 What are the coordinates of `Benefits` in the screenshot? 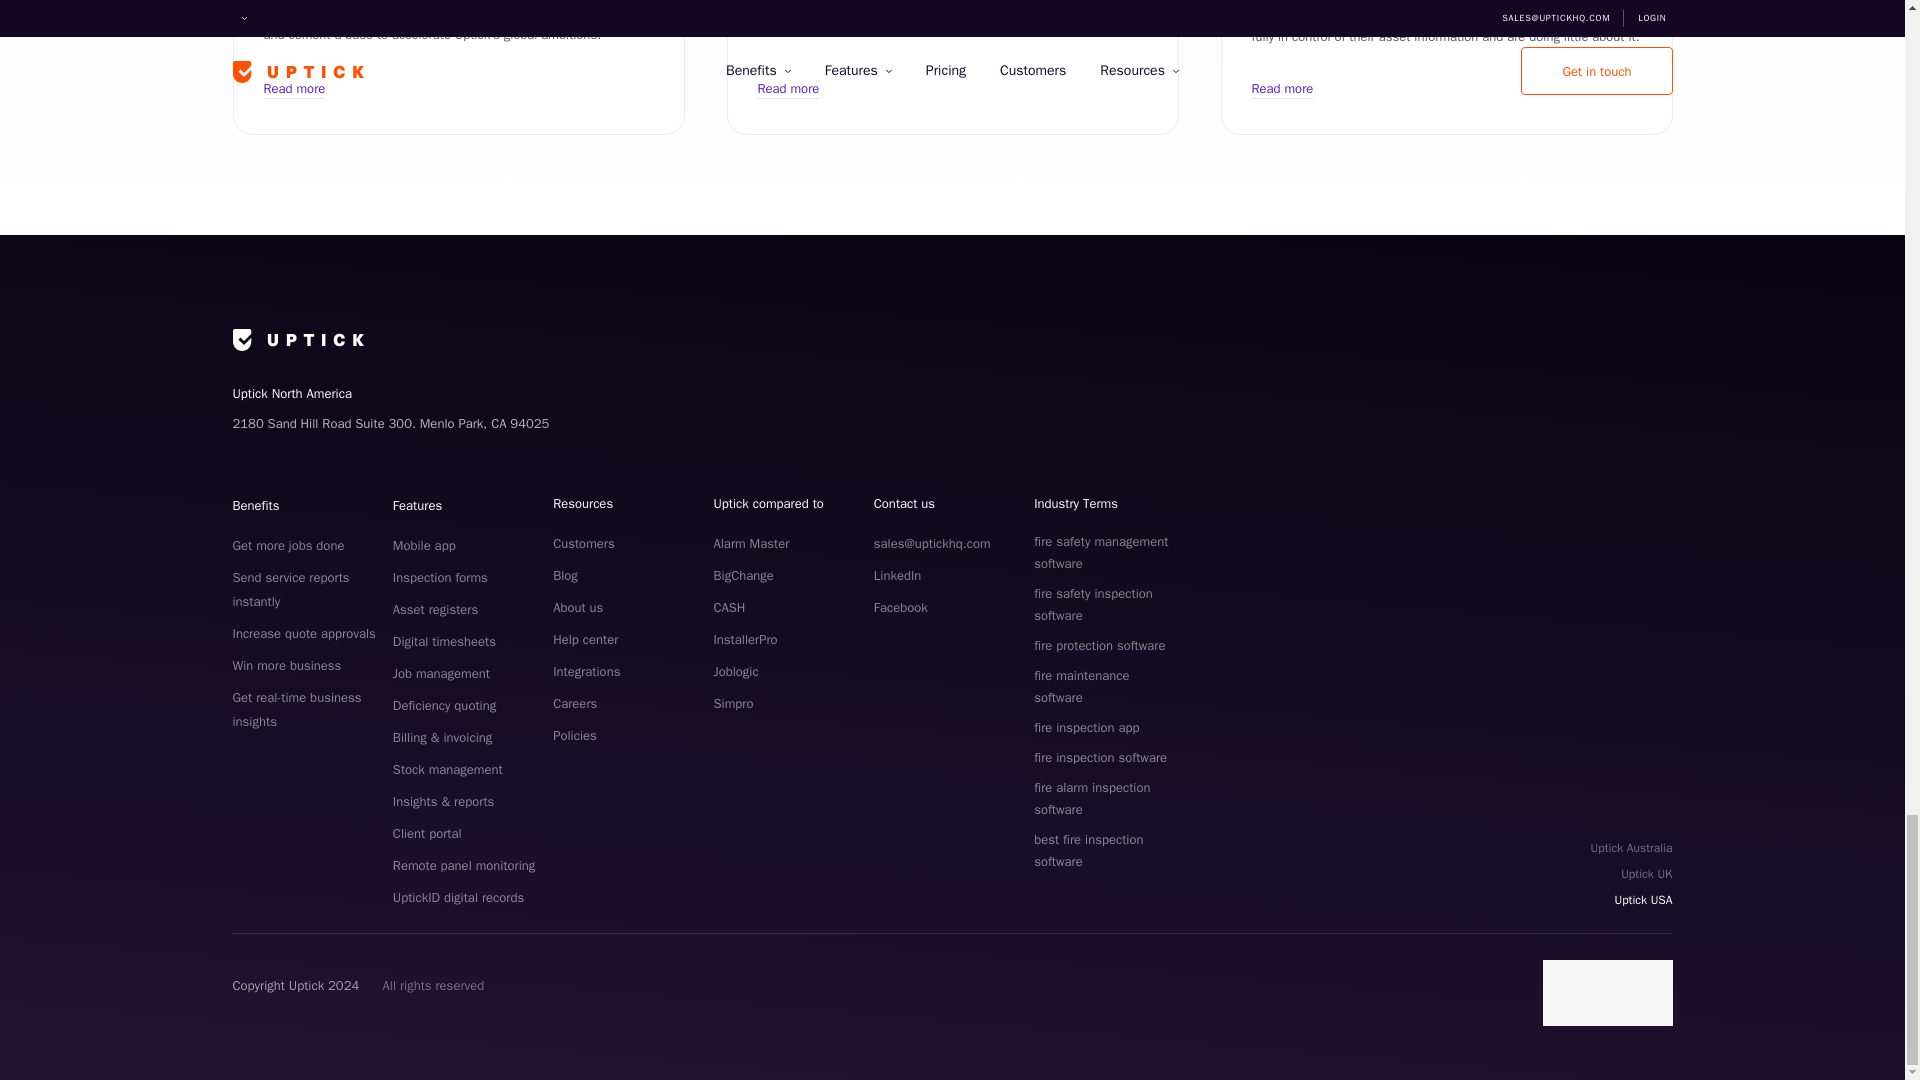 It's located at (255, 505).